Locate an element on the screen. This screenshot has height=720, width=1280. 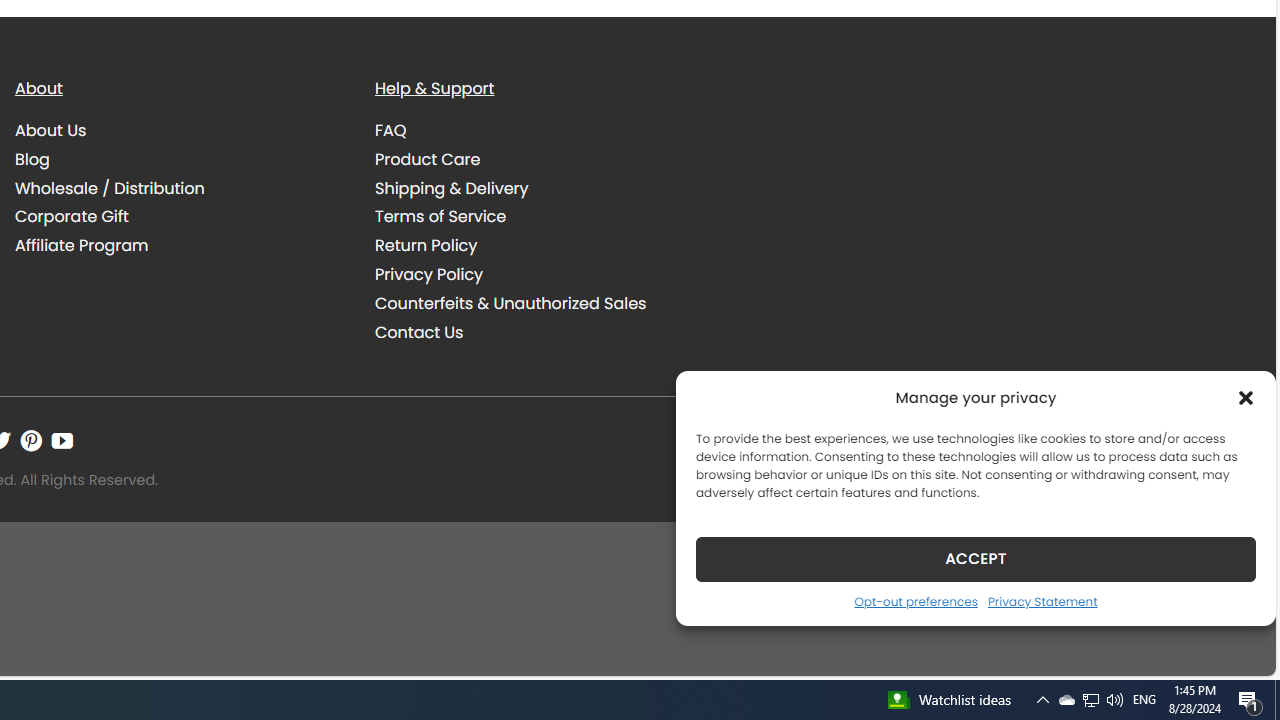
Shipping & Delivery is located at coordinates (452, 188).